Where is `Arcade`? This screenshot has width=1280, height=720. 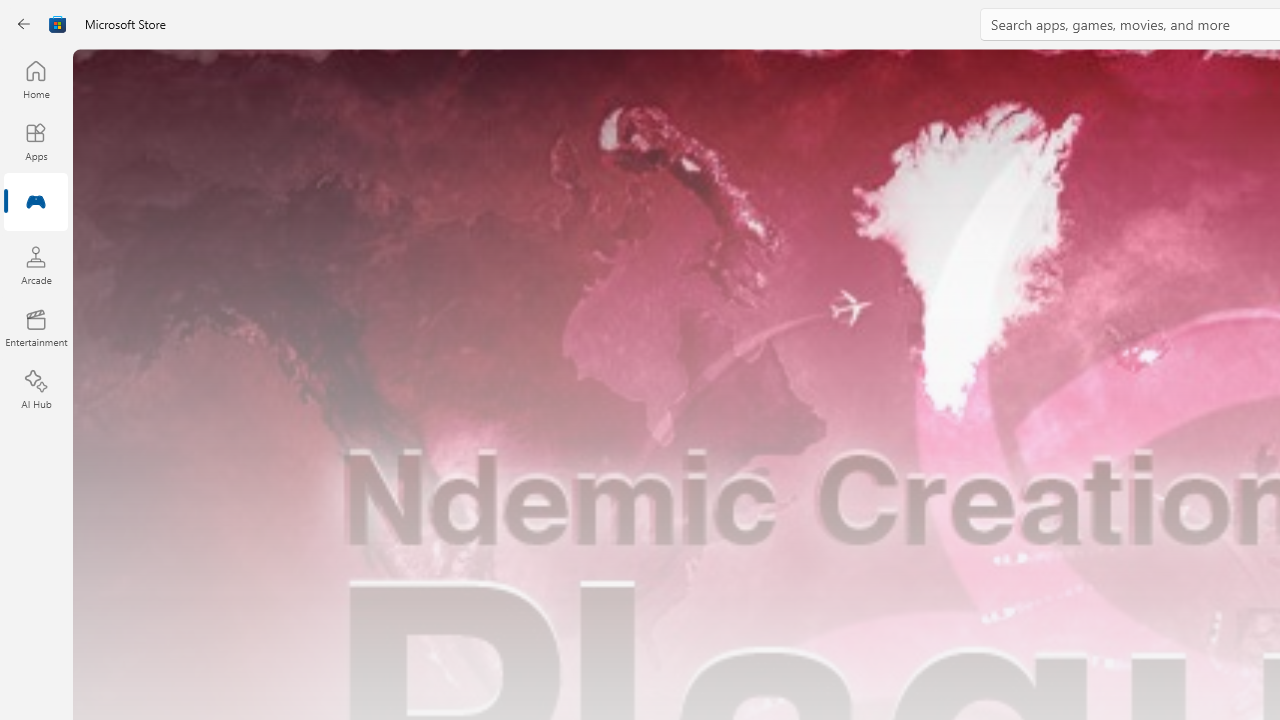
Arcade is located at coordinates (36, 265).